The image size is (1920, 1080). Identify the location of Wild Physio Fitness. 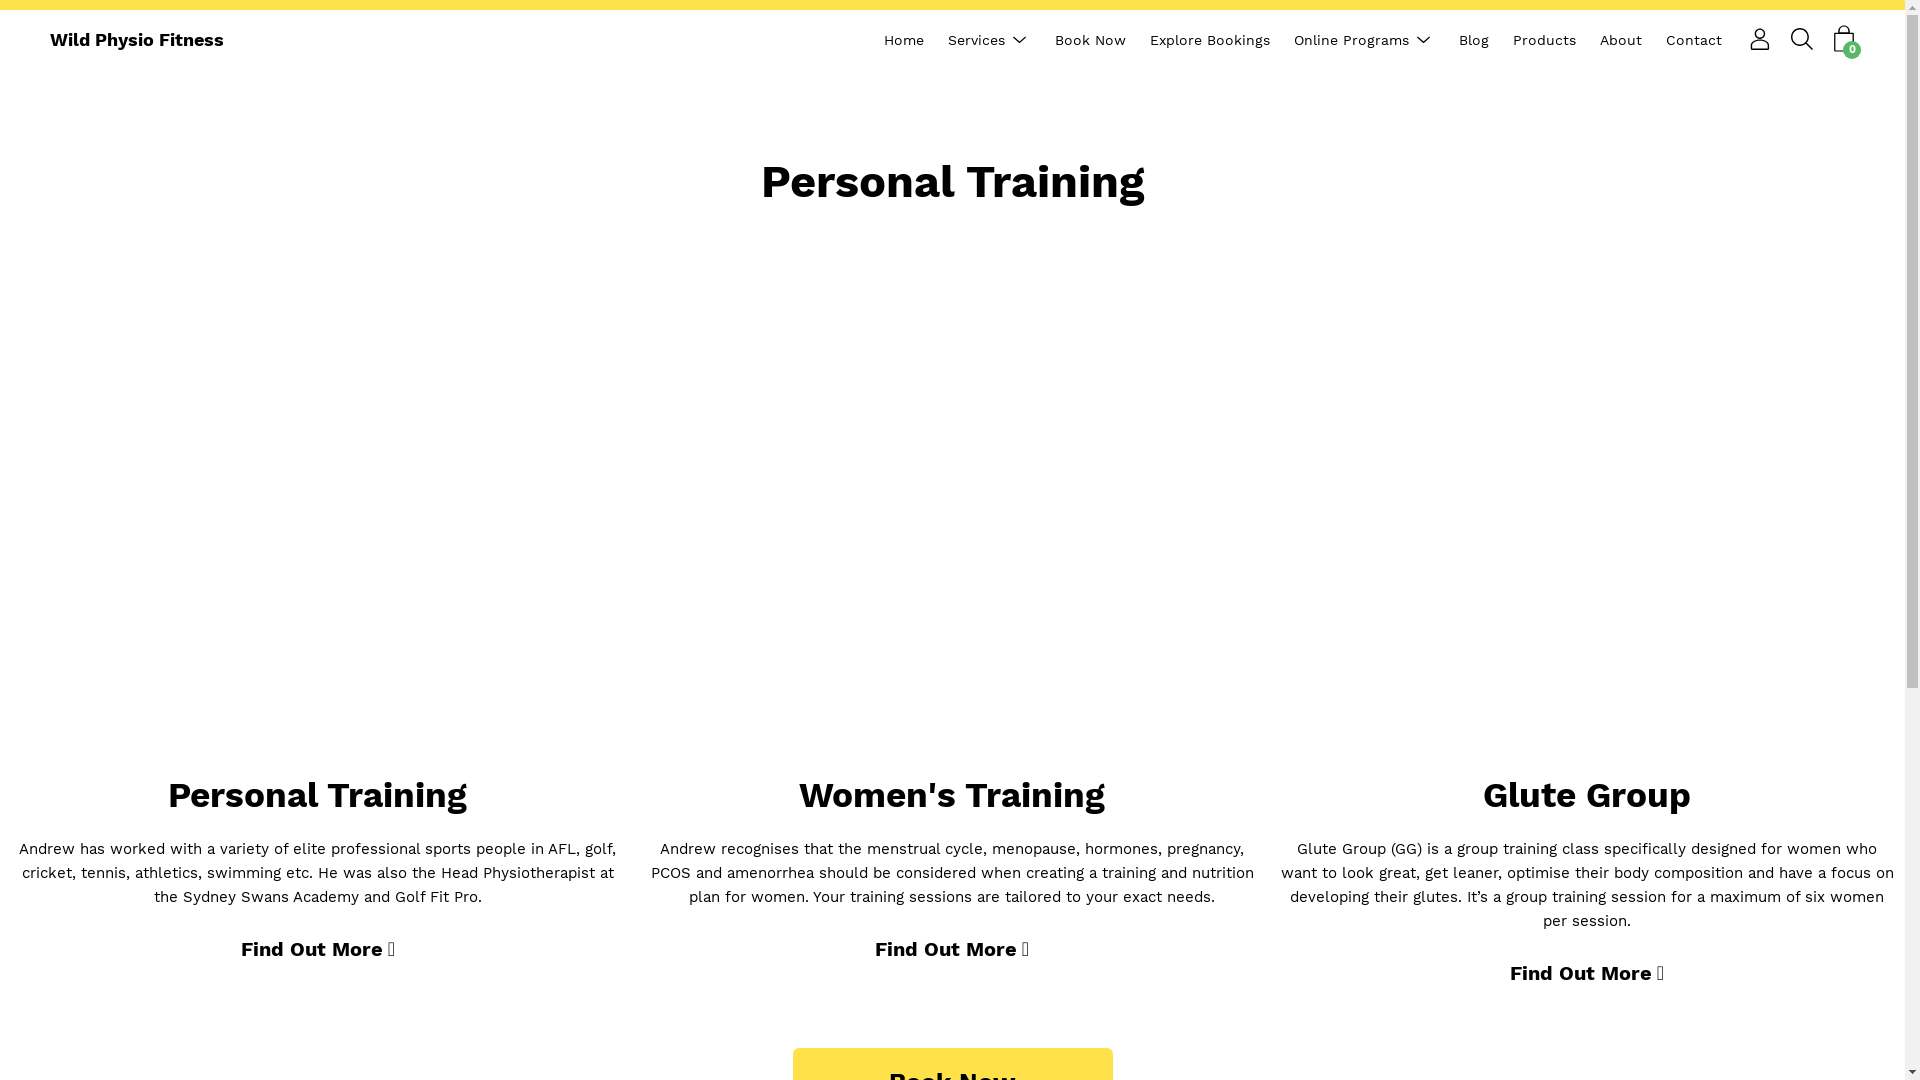
(137, 40).